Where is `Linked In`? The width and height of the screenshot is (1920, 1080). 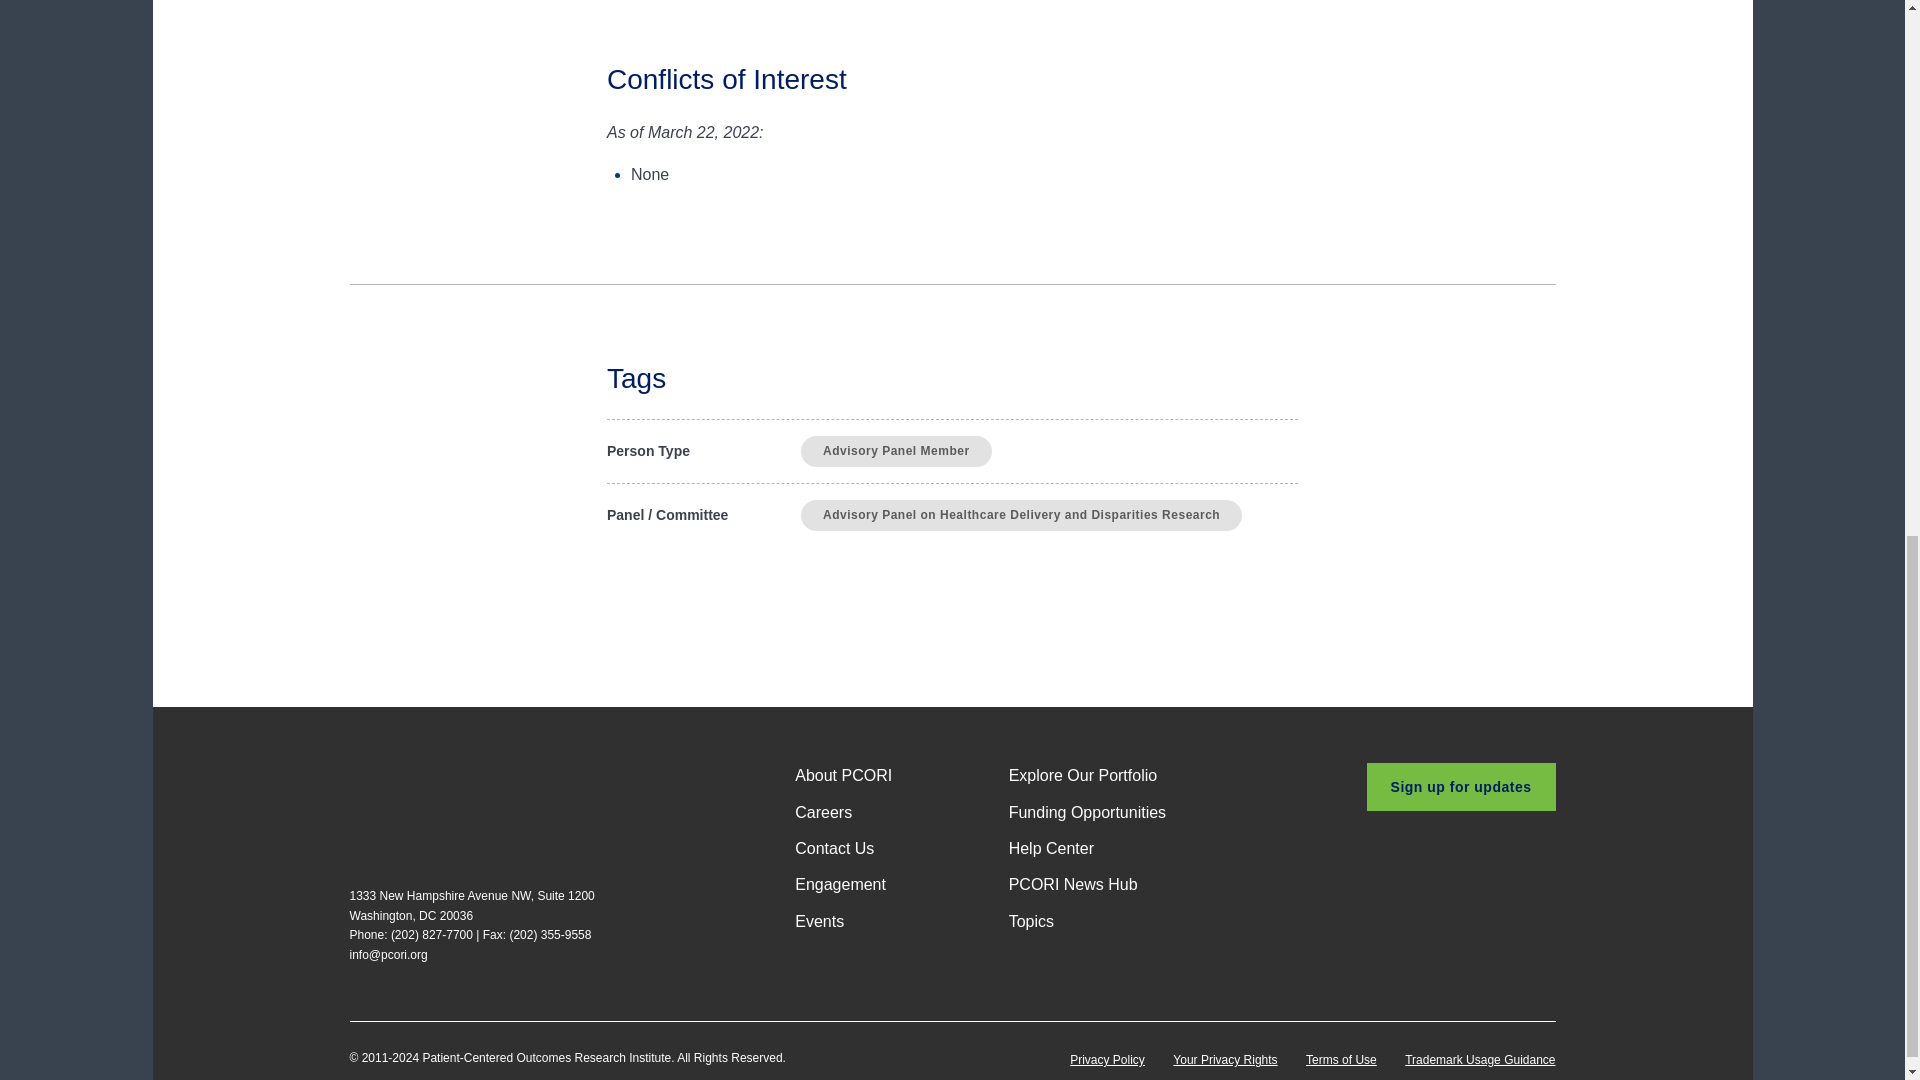 Linked In is located at coordinates (1504, 870).